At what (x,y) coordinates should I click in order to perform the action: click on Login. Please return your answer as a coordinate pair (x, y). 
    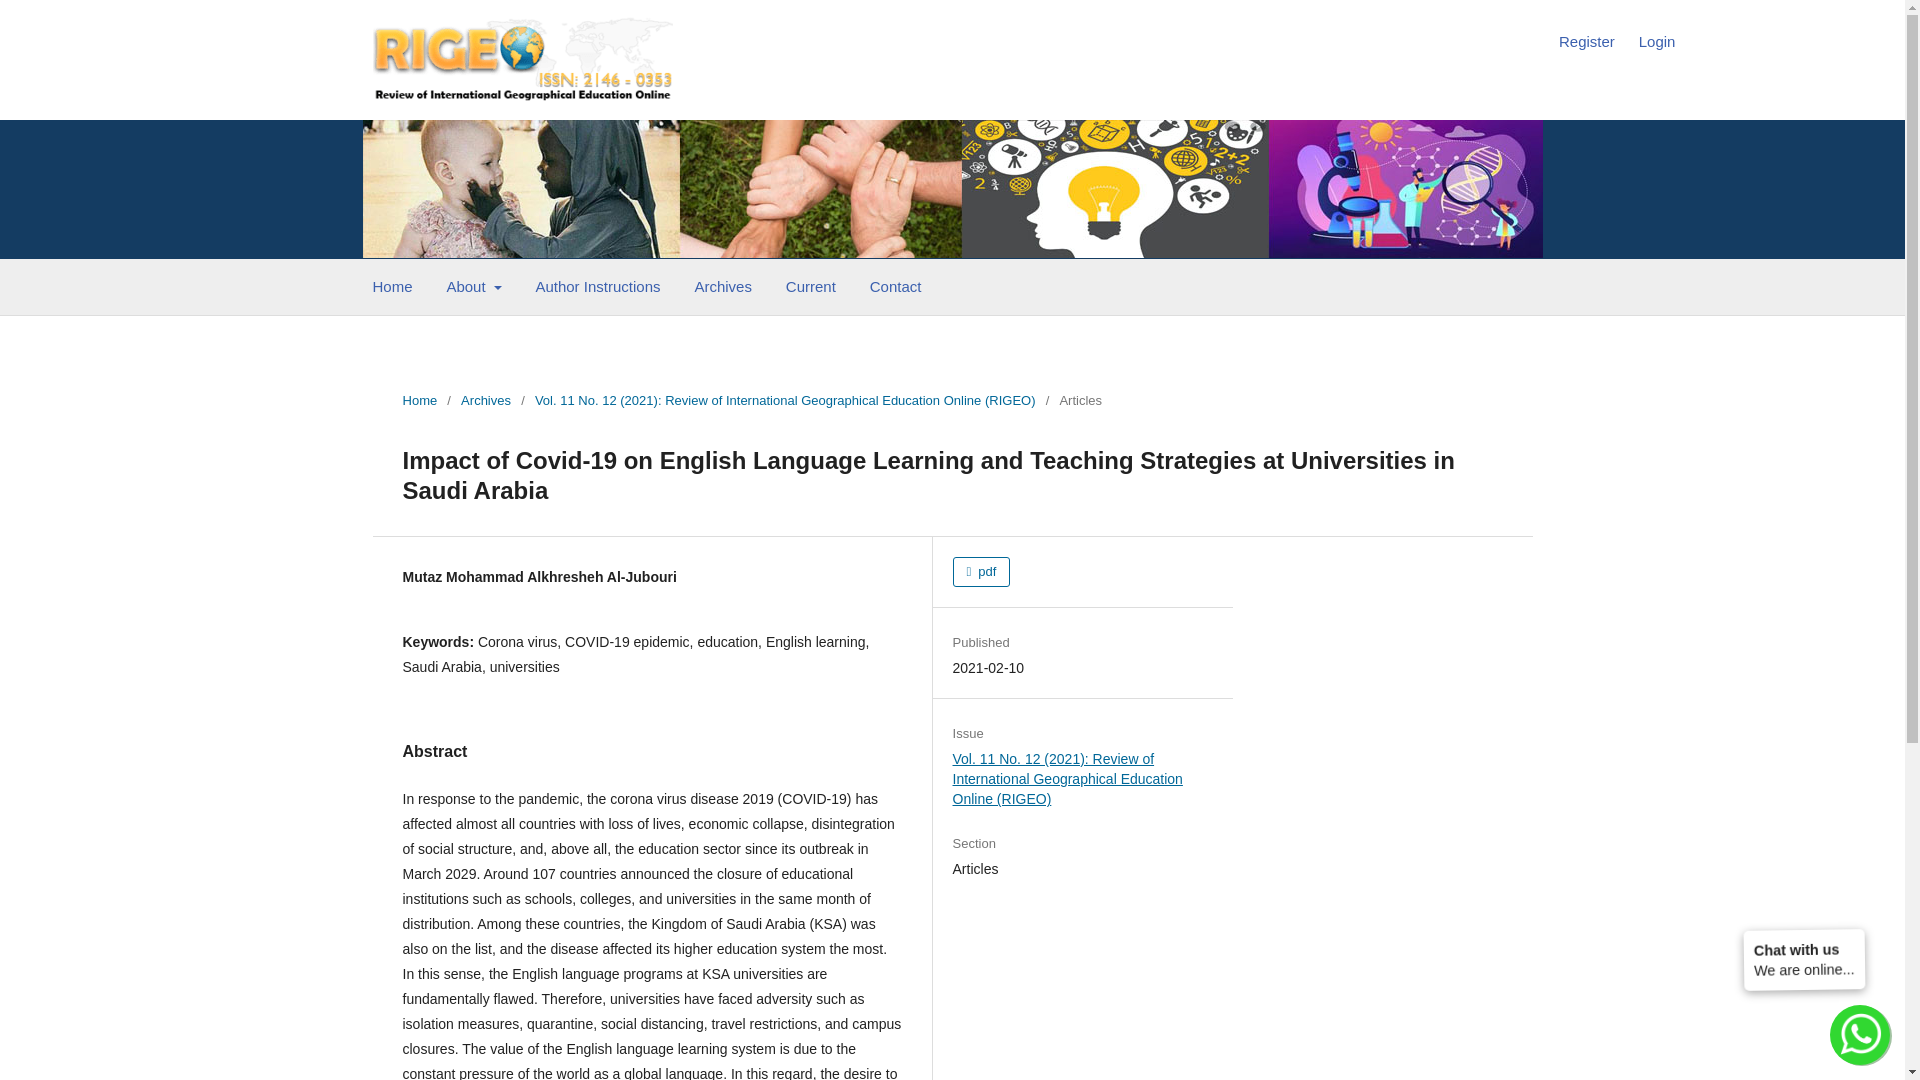
    Looking at the image, I should click on (1658, 42).